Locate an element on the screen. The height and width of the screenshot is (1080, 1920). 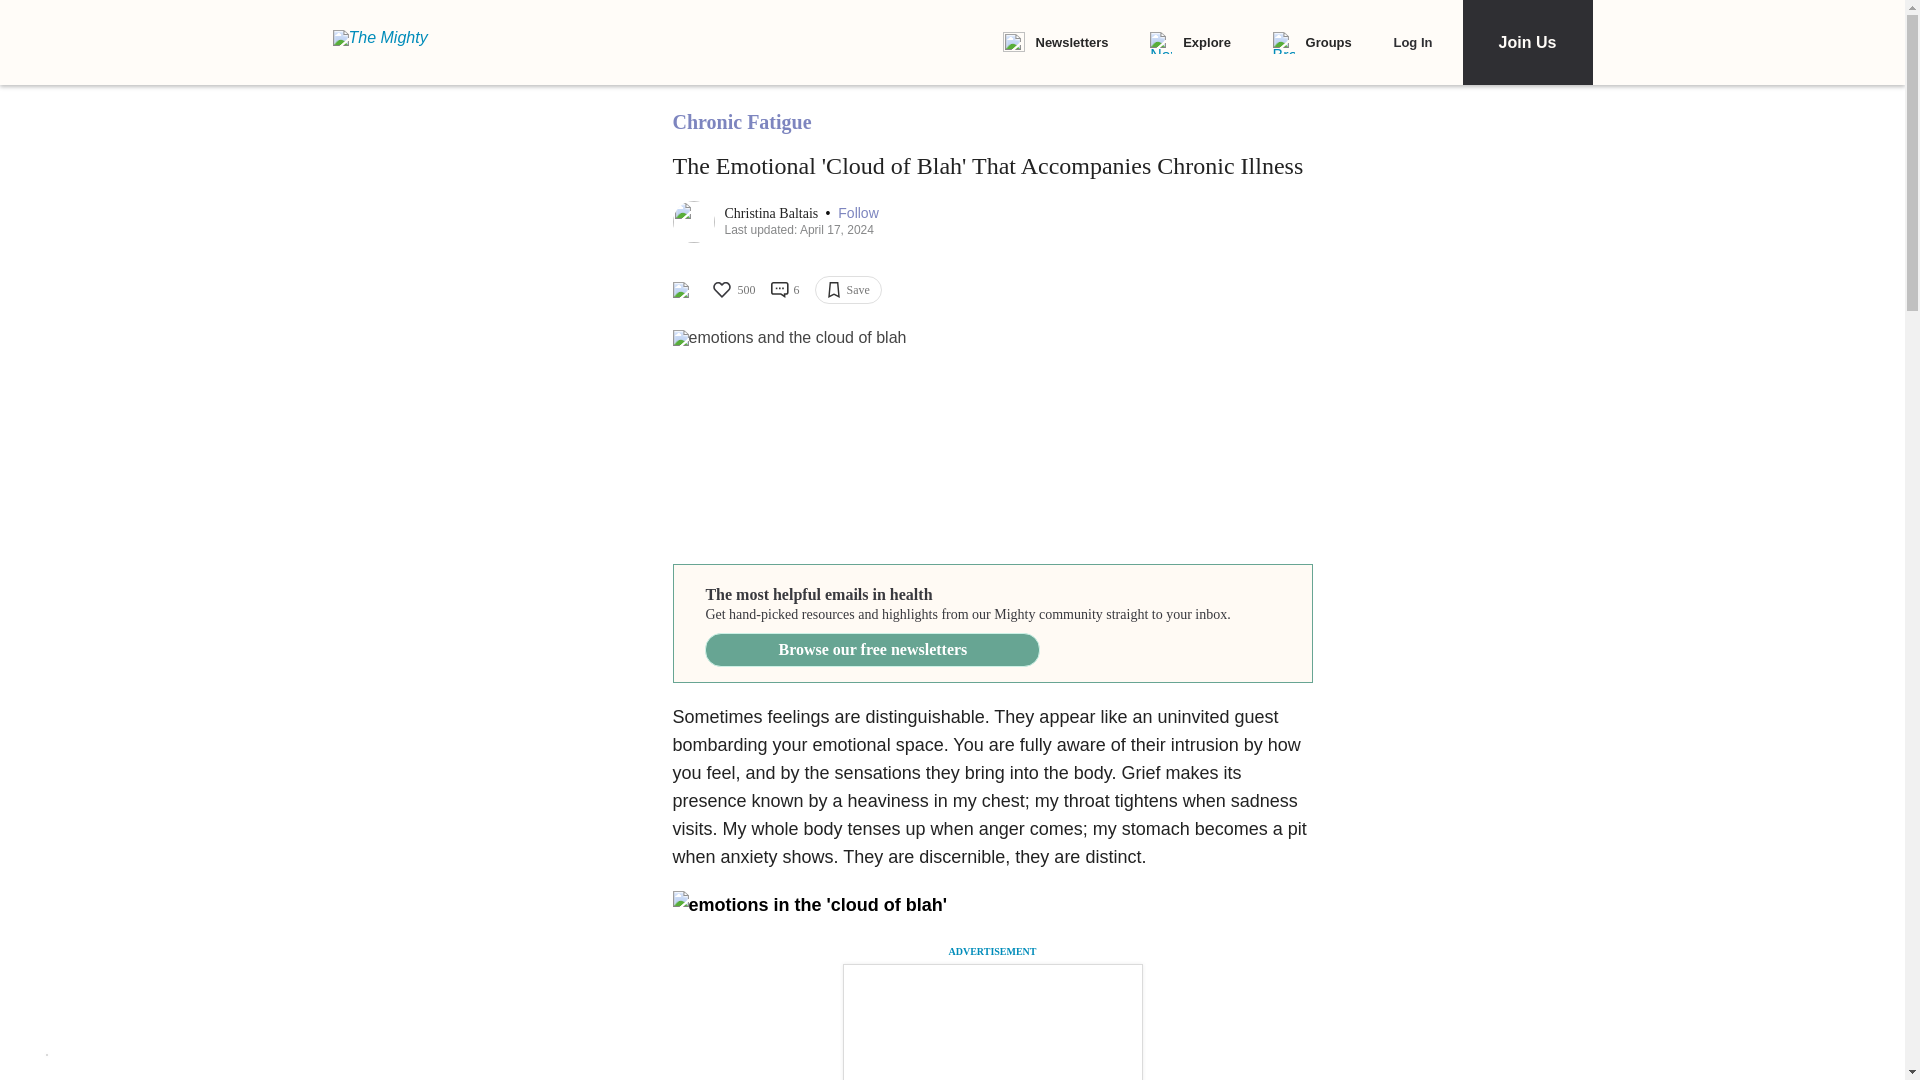
Follow is located at coordinates (857, 214).